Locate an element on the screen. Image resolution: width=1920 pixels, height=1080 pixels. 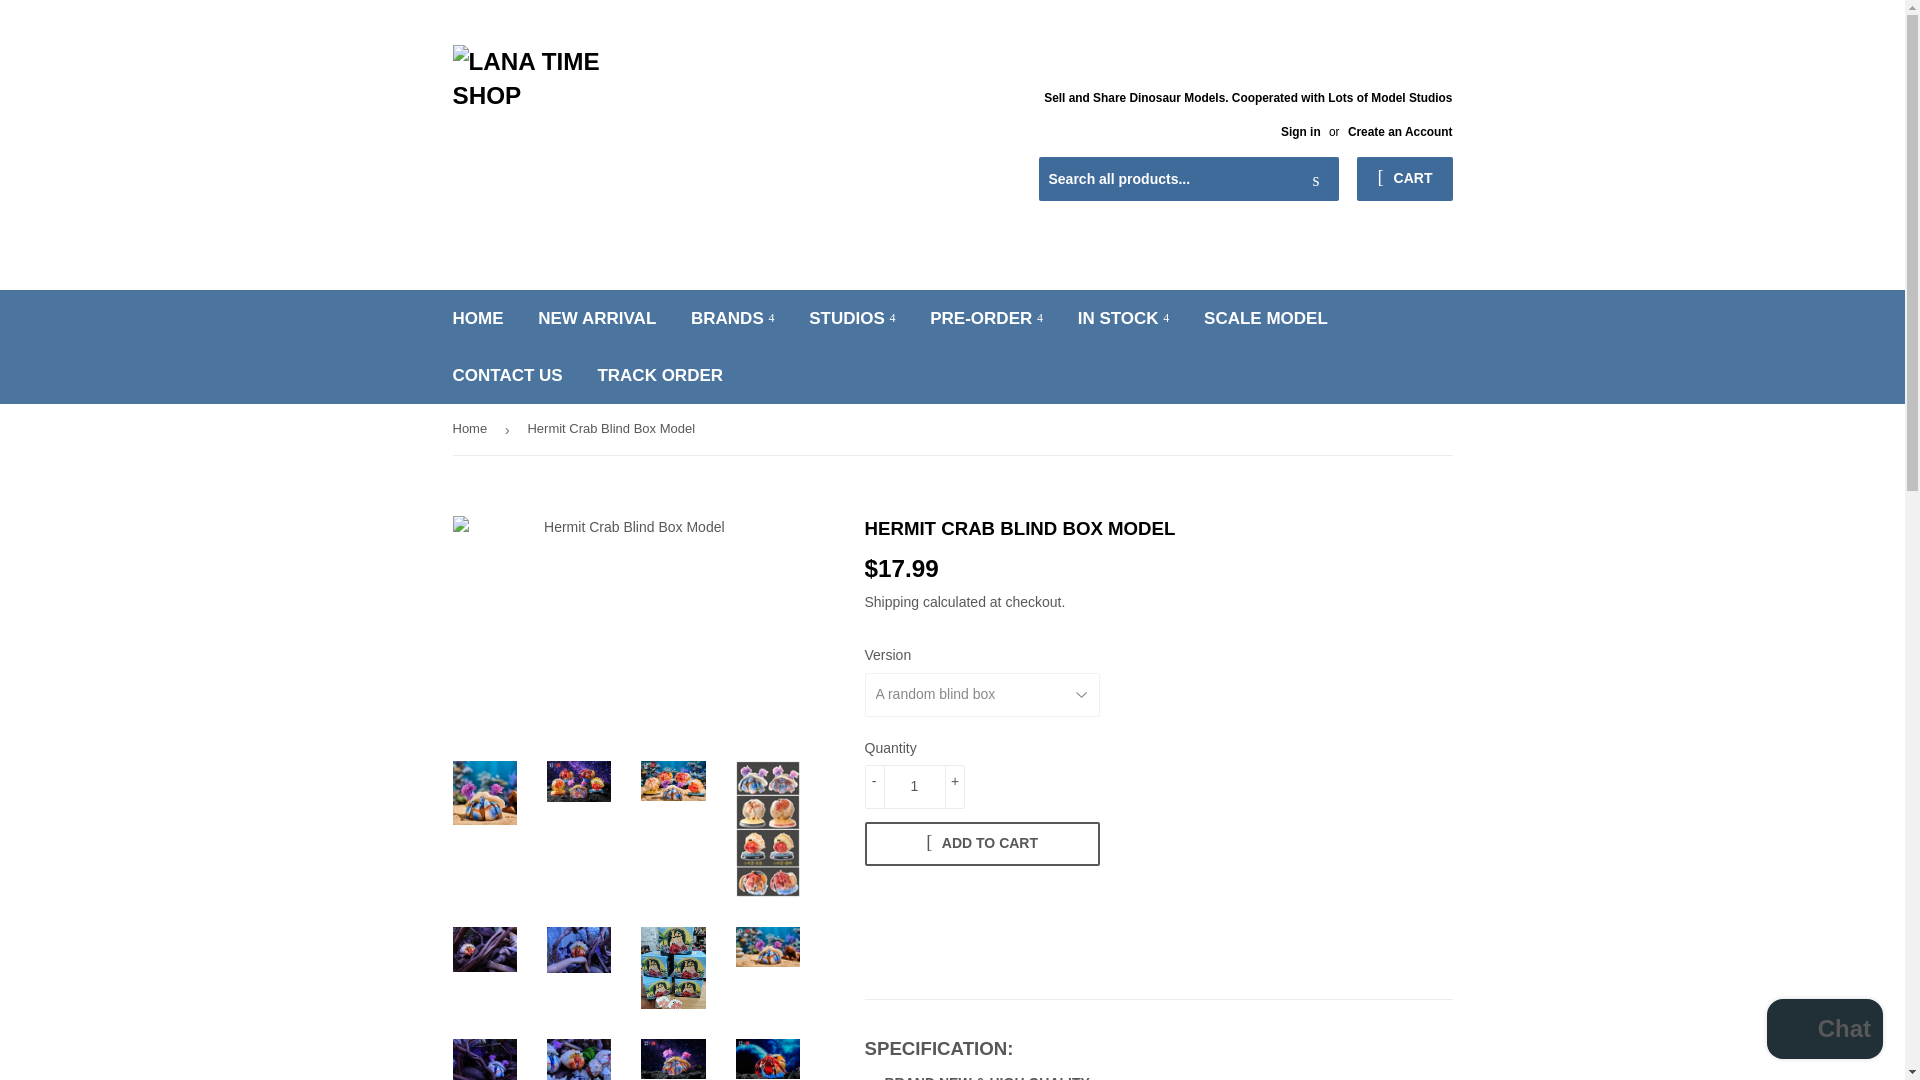
Sign in is located at coordinates (1300, 132).